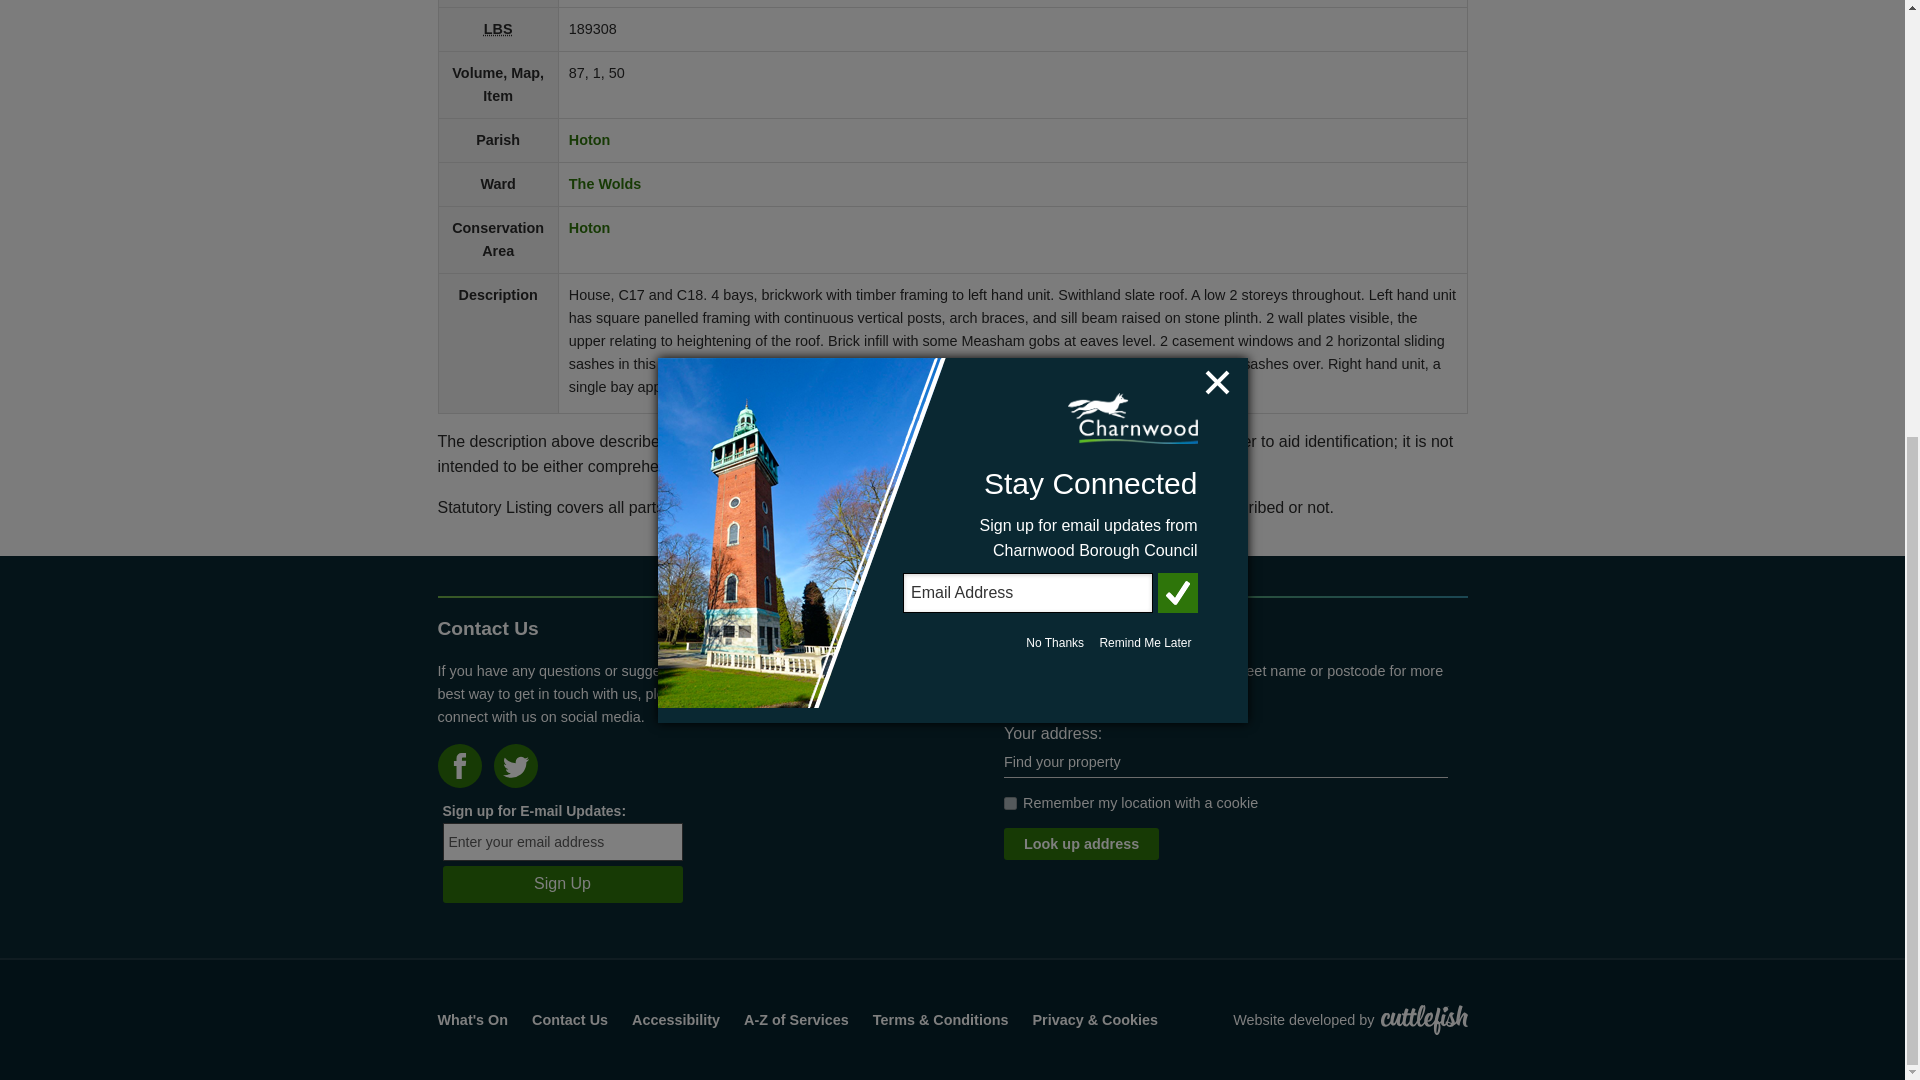 The width and height of the screenshot is (1920, 1080). I want to click on Listed Building System, so click(498, 28).